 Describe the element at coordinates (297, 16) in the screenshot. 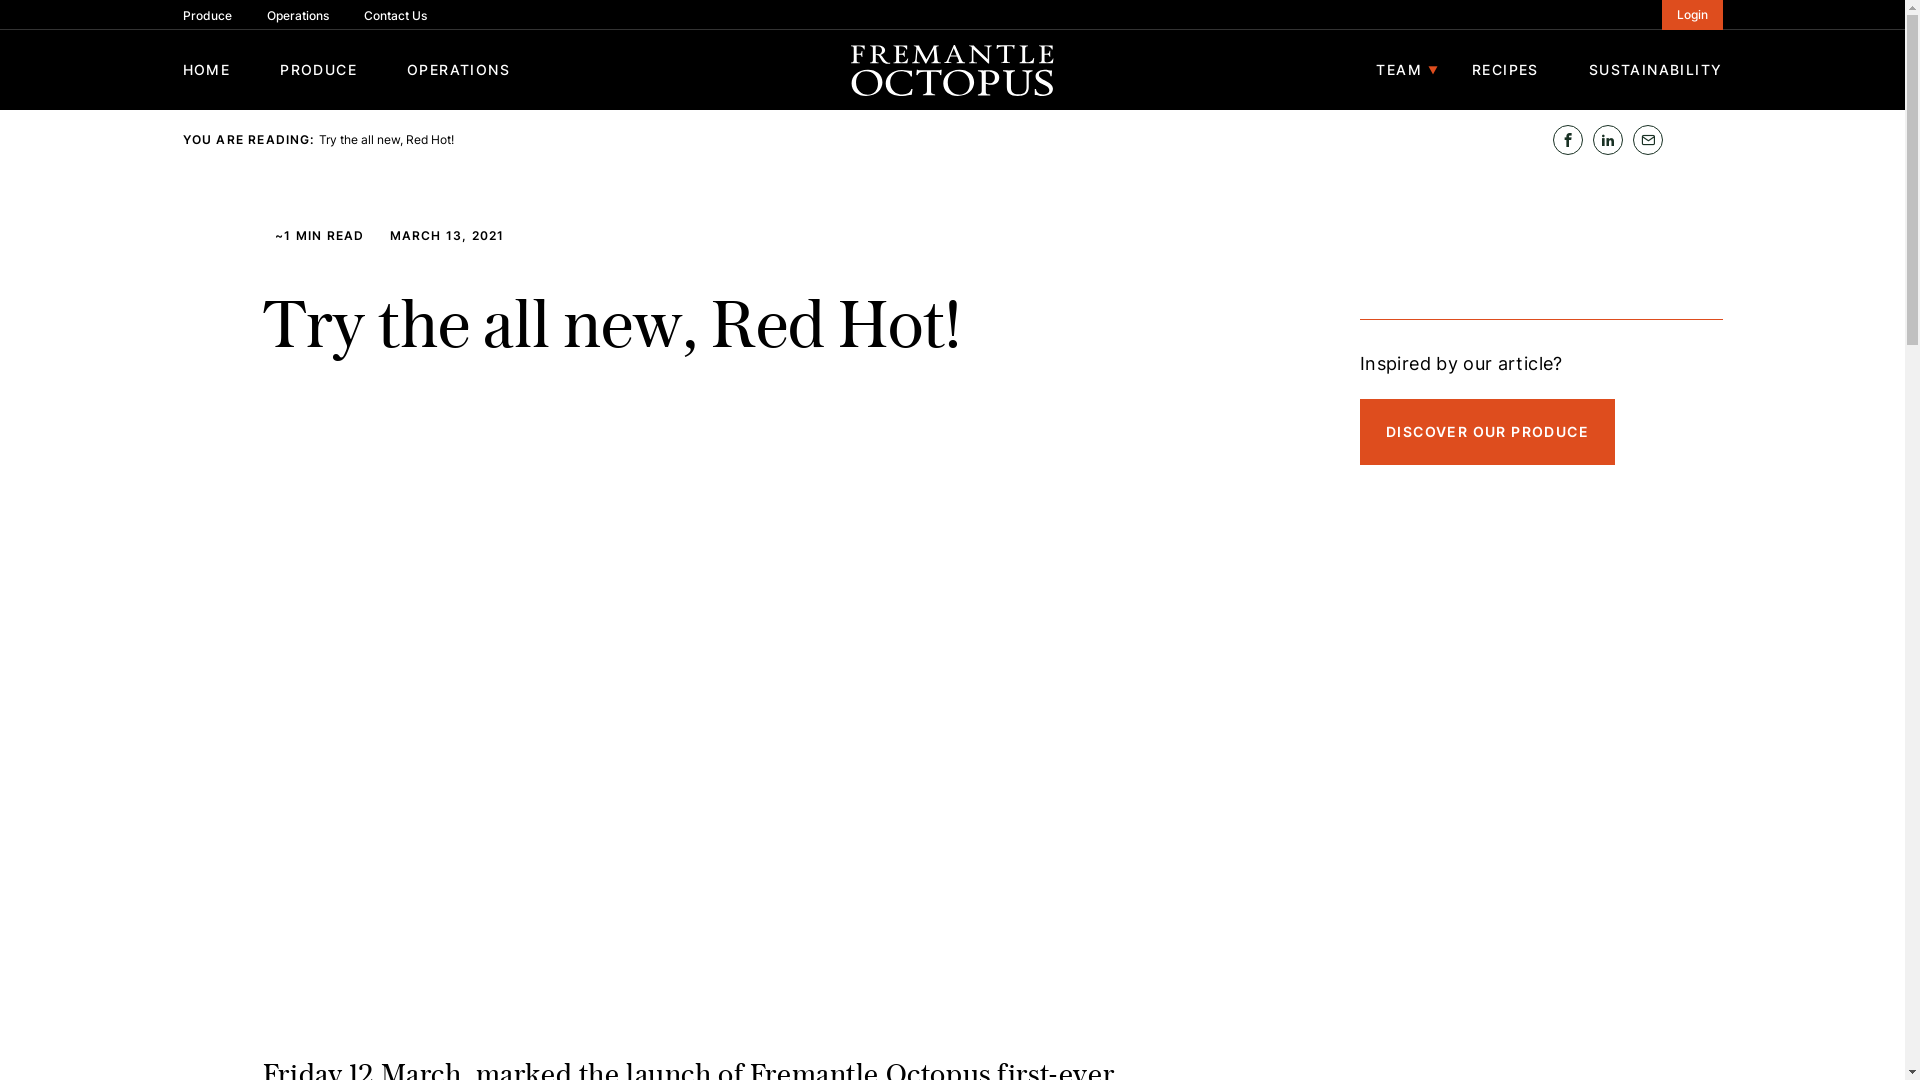

I see `Operations` at that location.